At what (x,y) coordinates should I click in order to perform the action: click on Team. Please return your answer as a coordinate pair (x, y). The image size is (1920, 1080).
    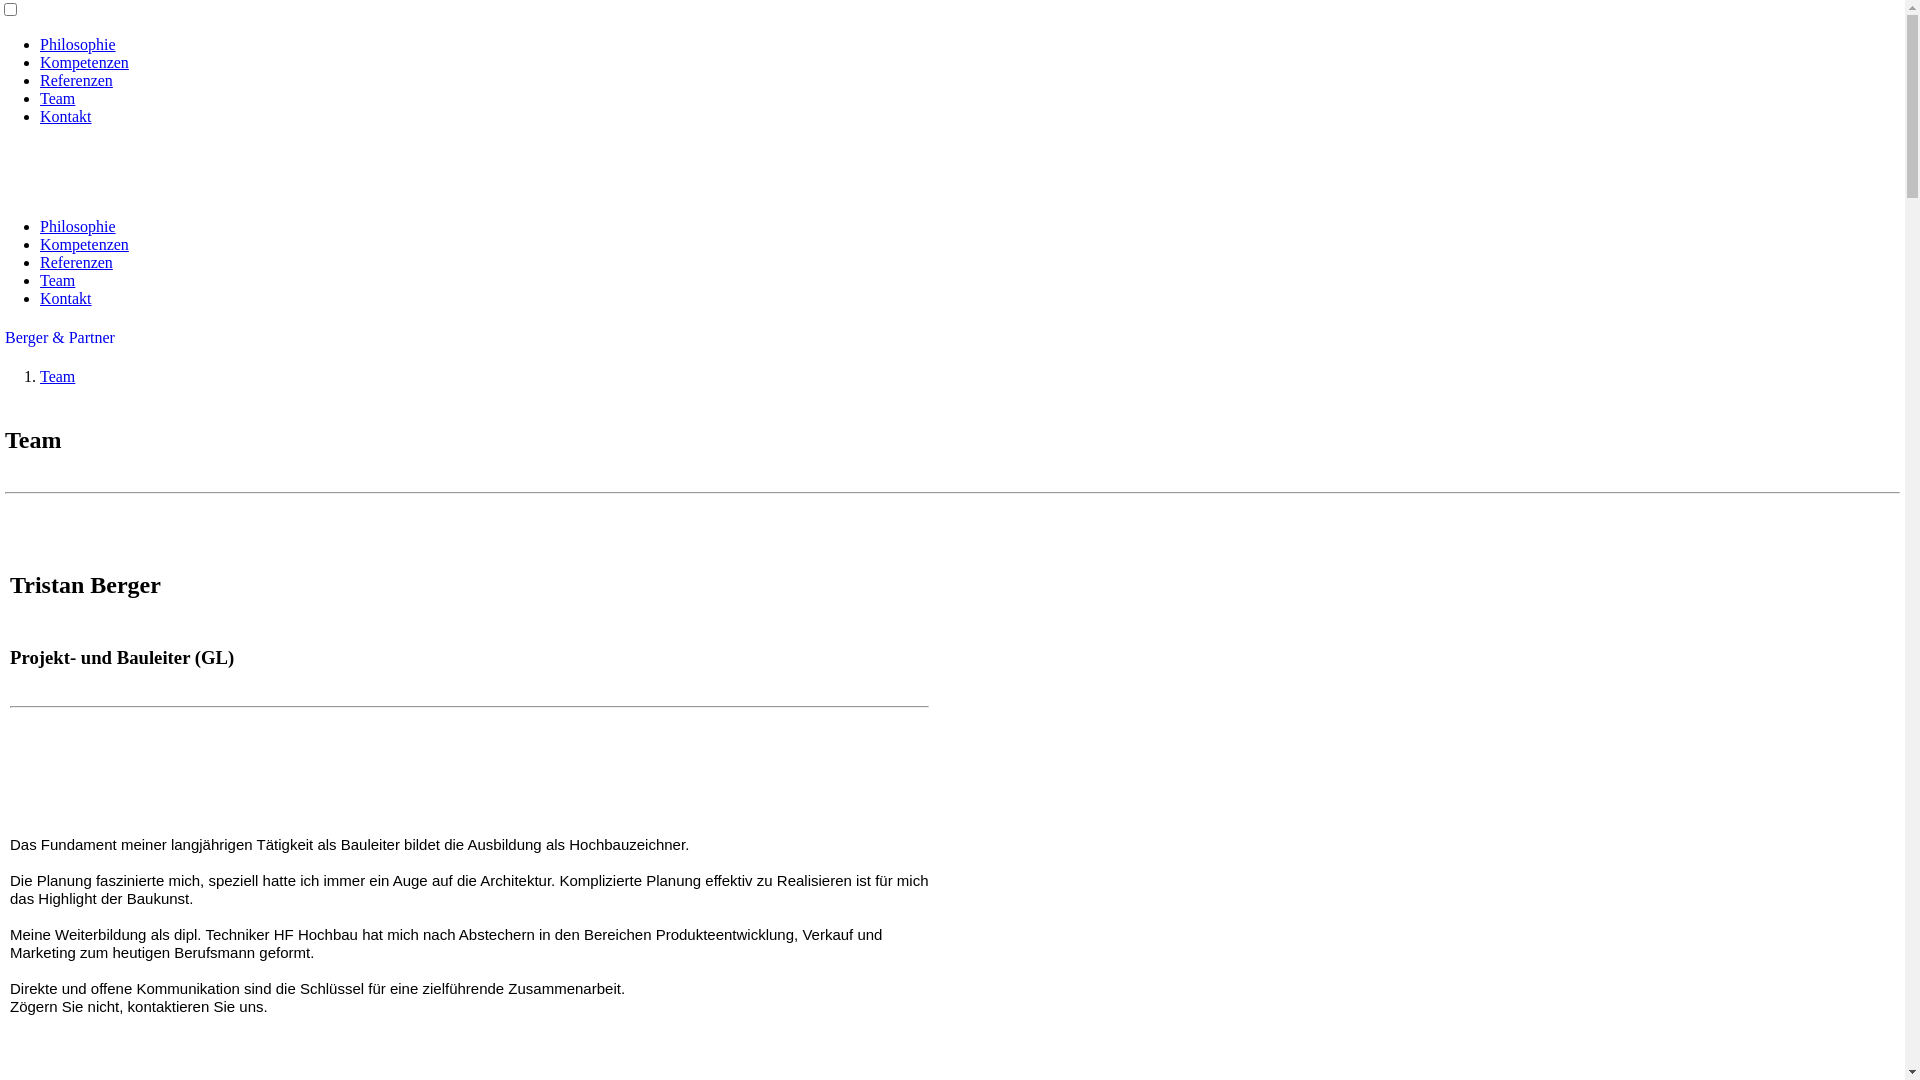
    Looking at the image, I should click on (58, 98).